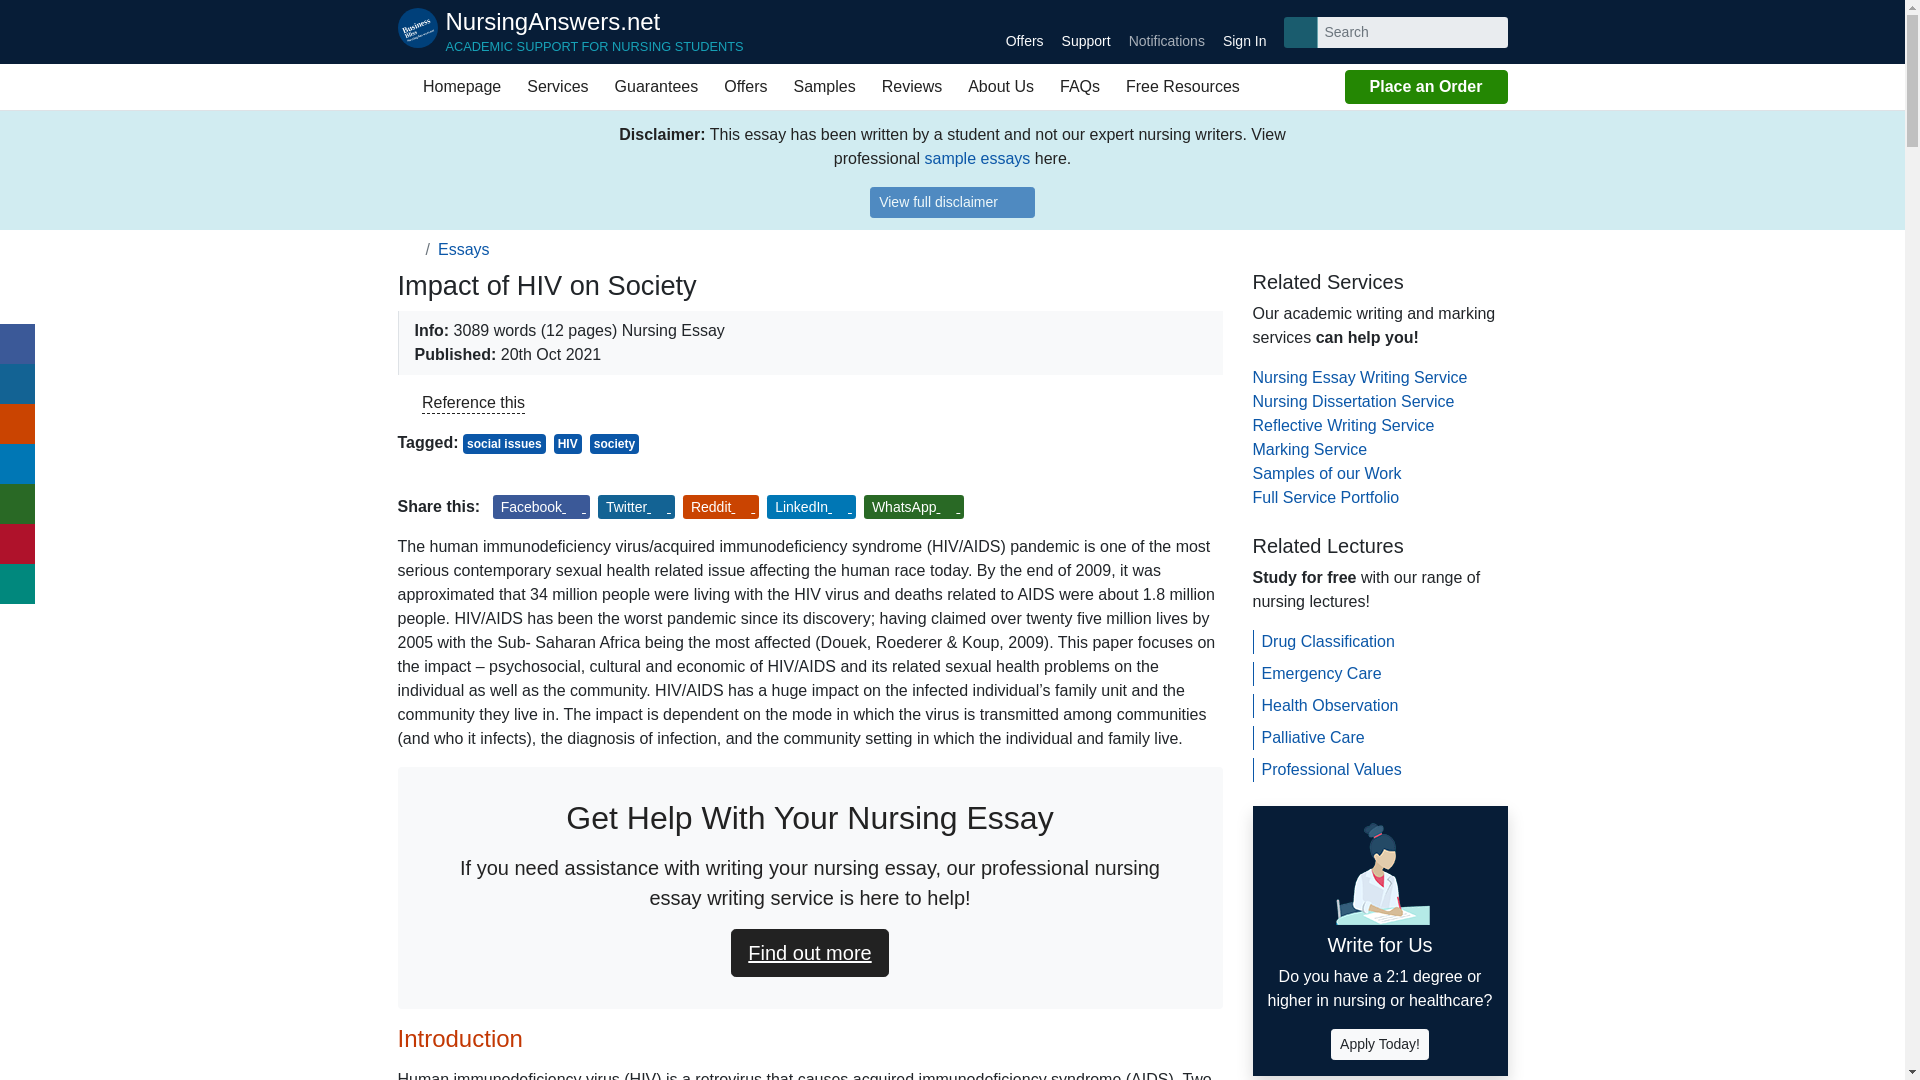  I want to click on Samples, so click(1244, 32).